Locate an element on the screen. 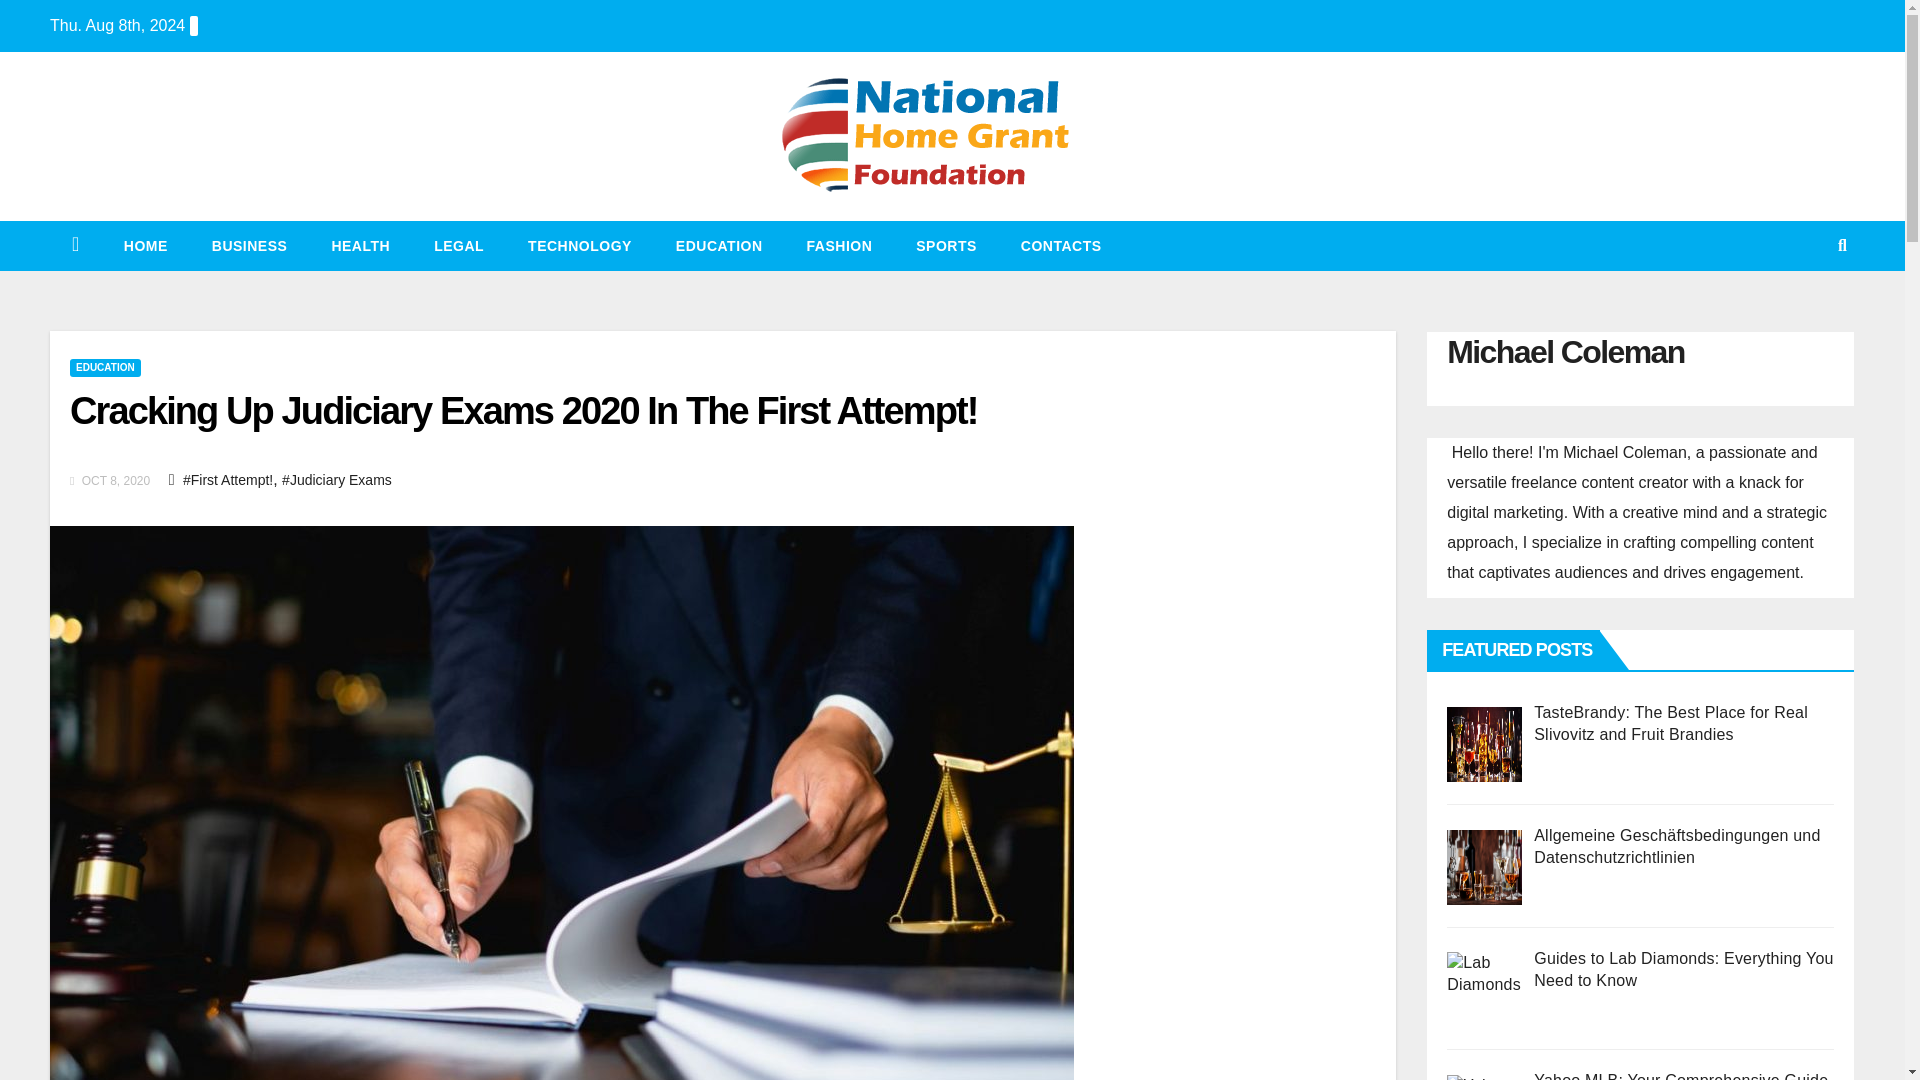 This screenshot has width=1920, height=1080. Home is located at coordinates (146, 246).